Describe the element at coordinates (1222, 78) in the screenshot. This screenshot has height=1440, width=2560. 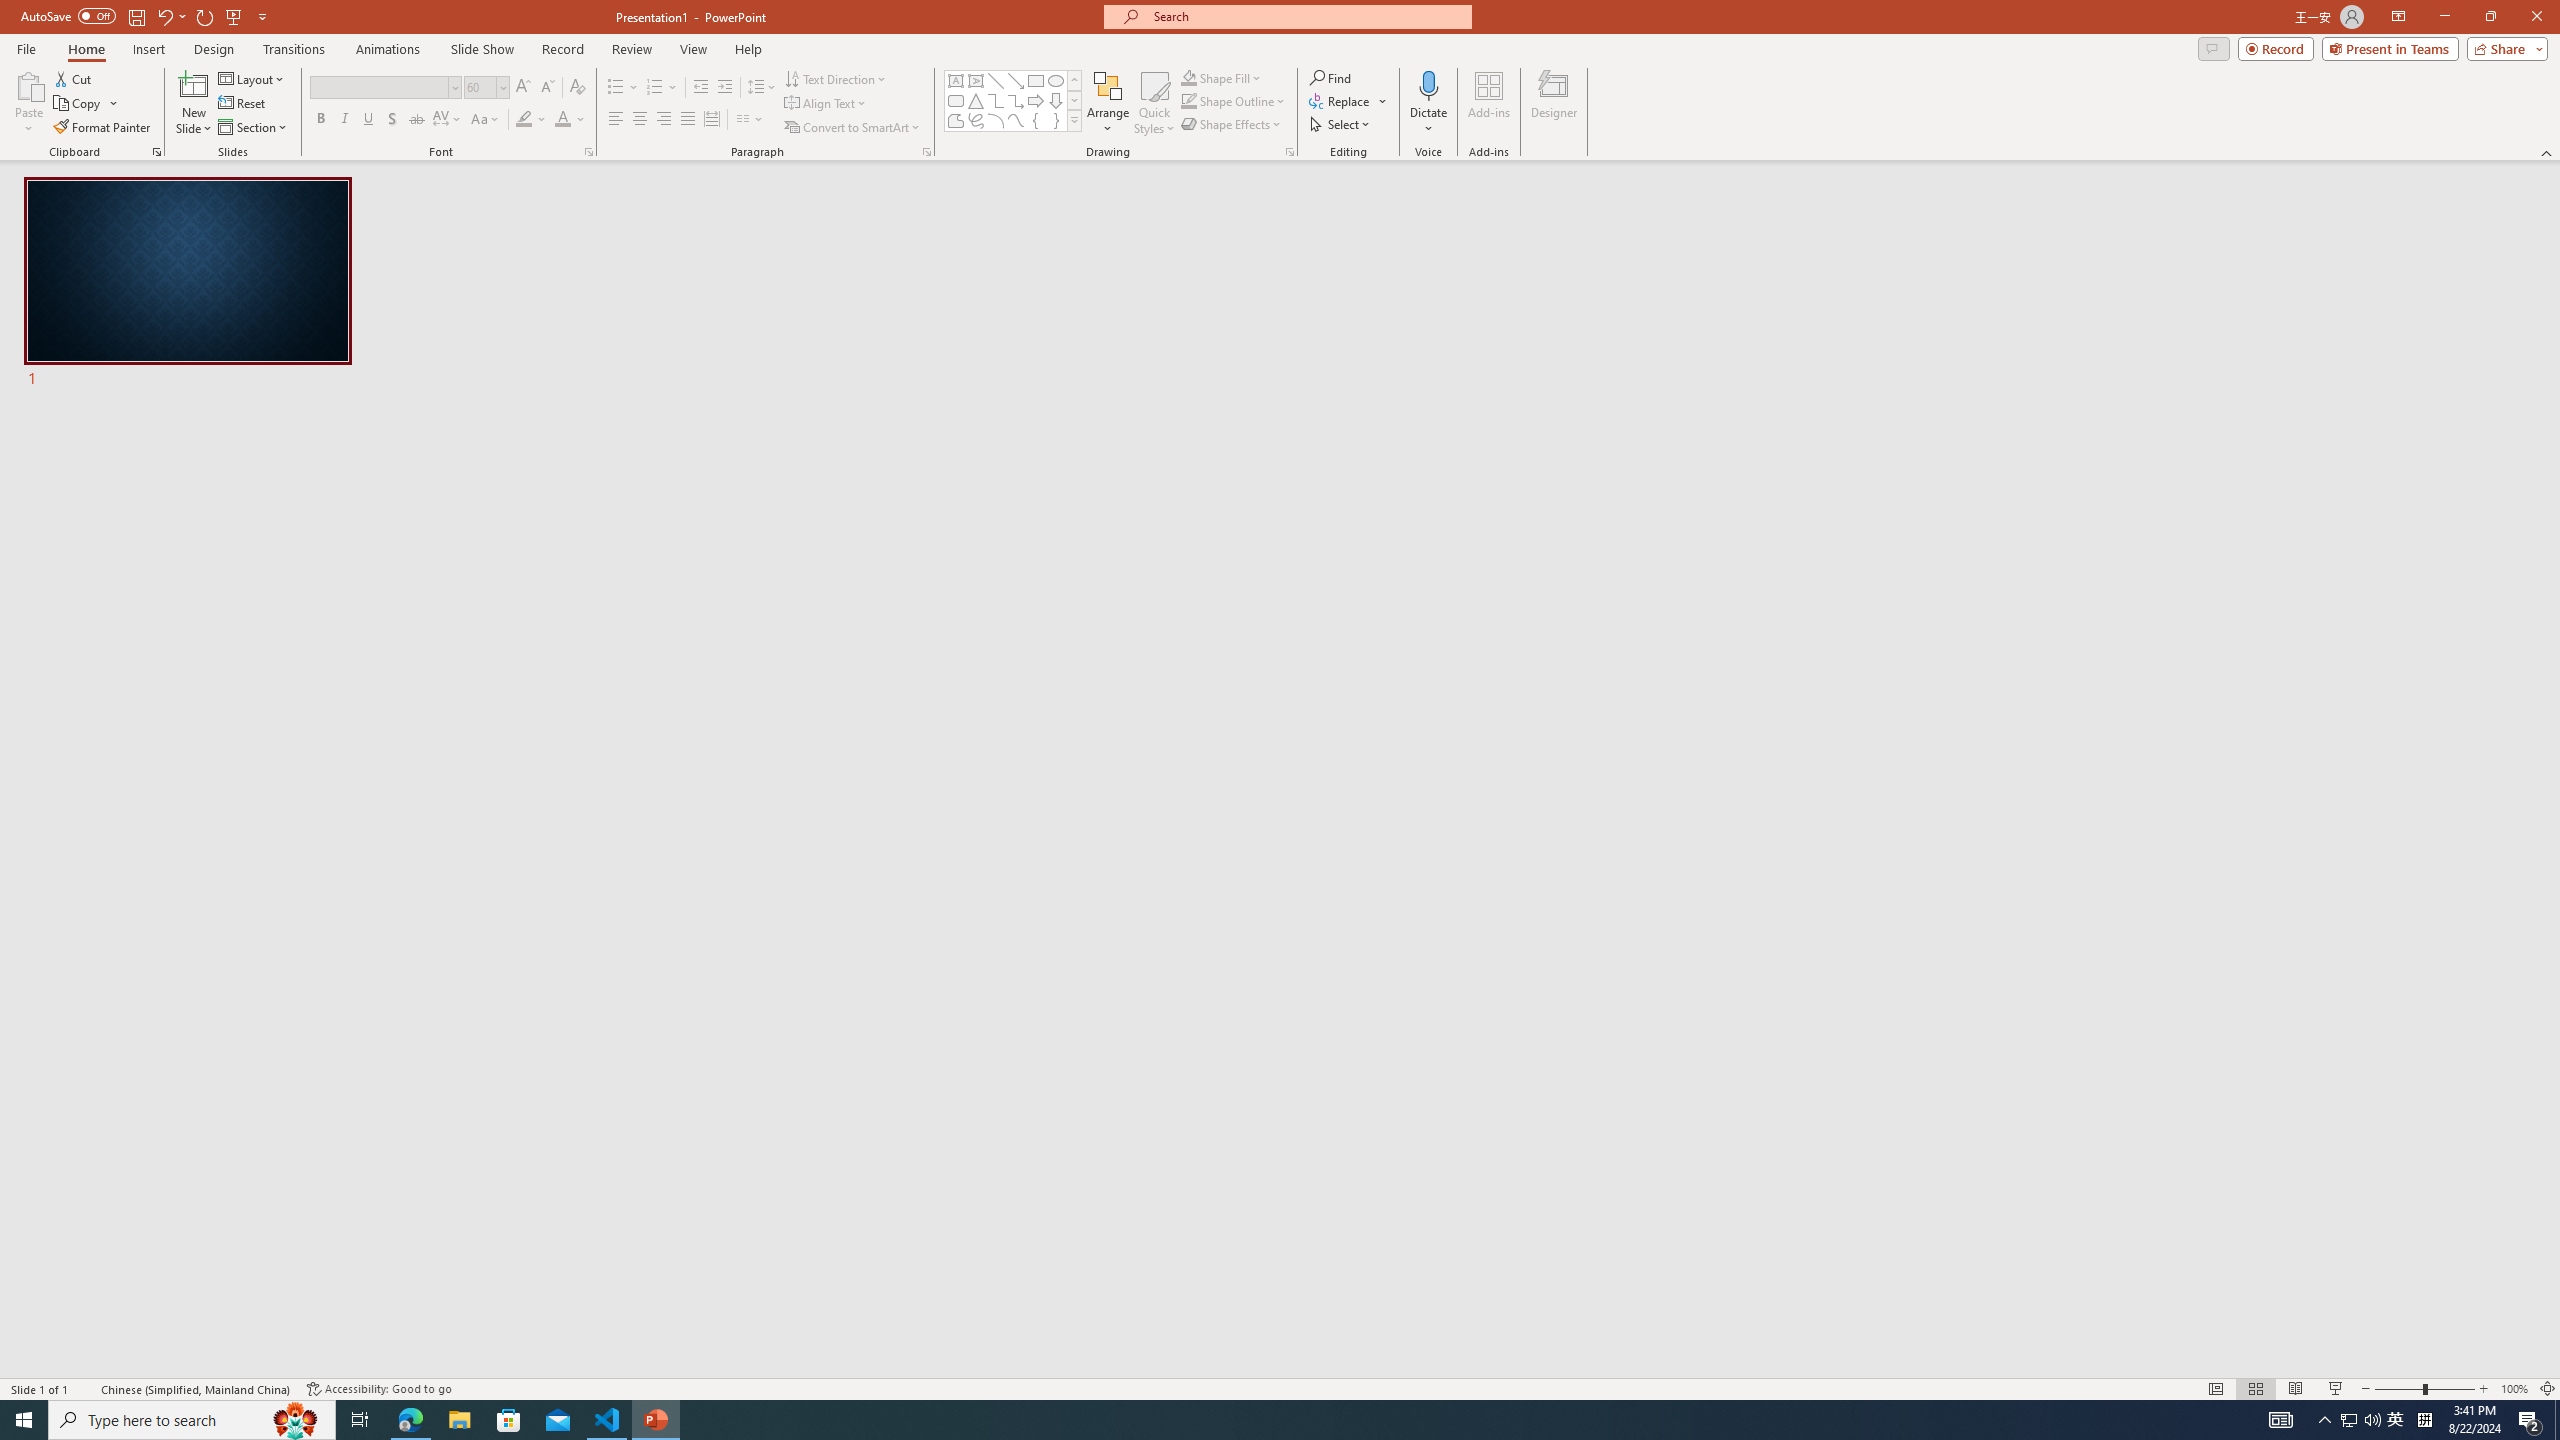
I see `Shape Fill` at that location.